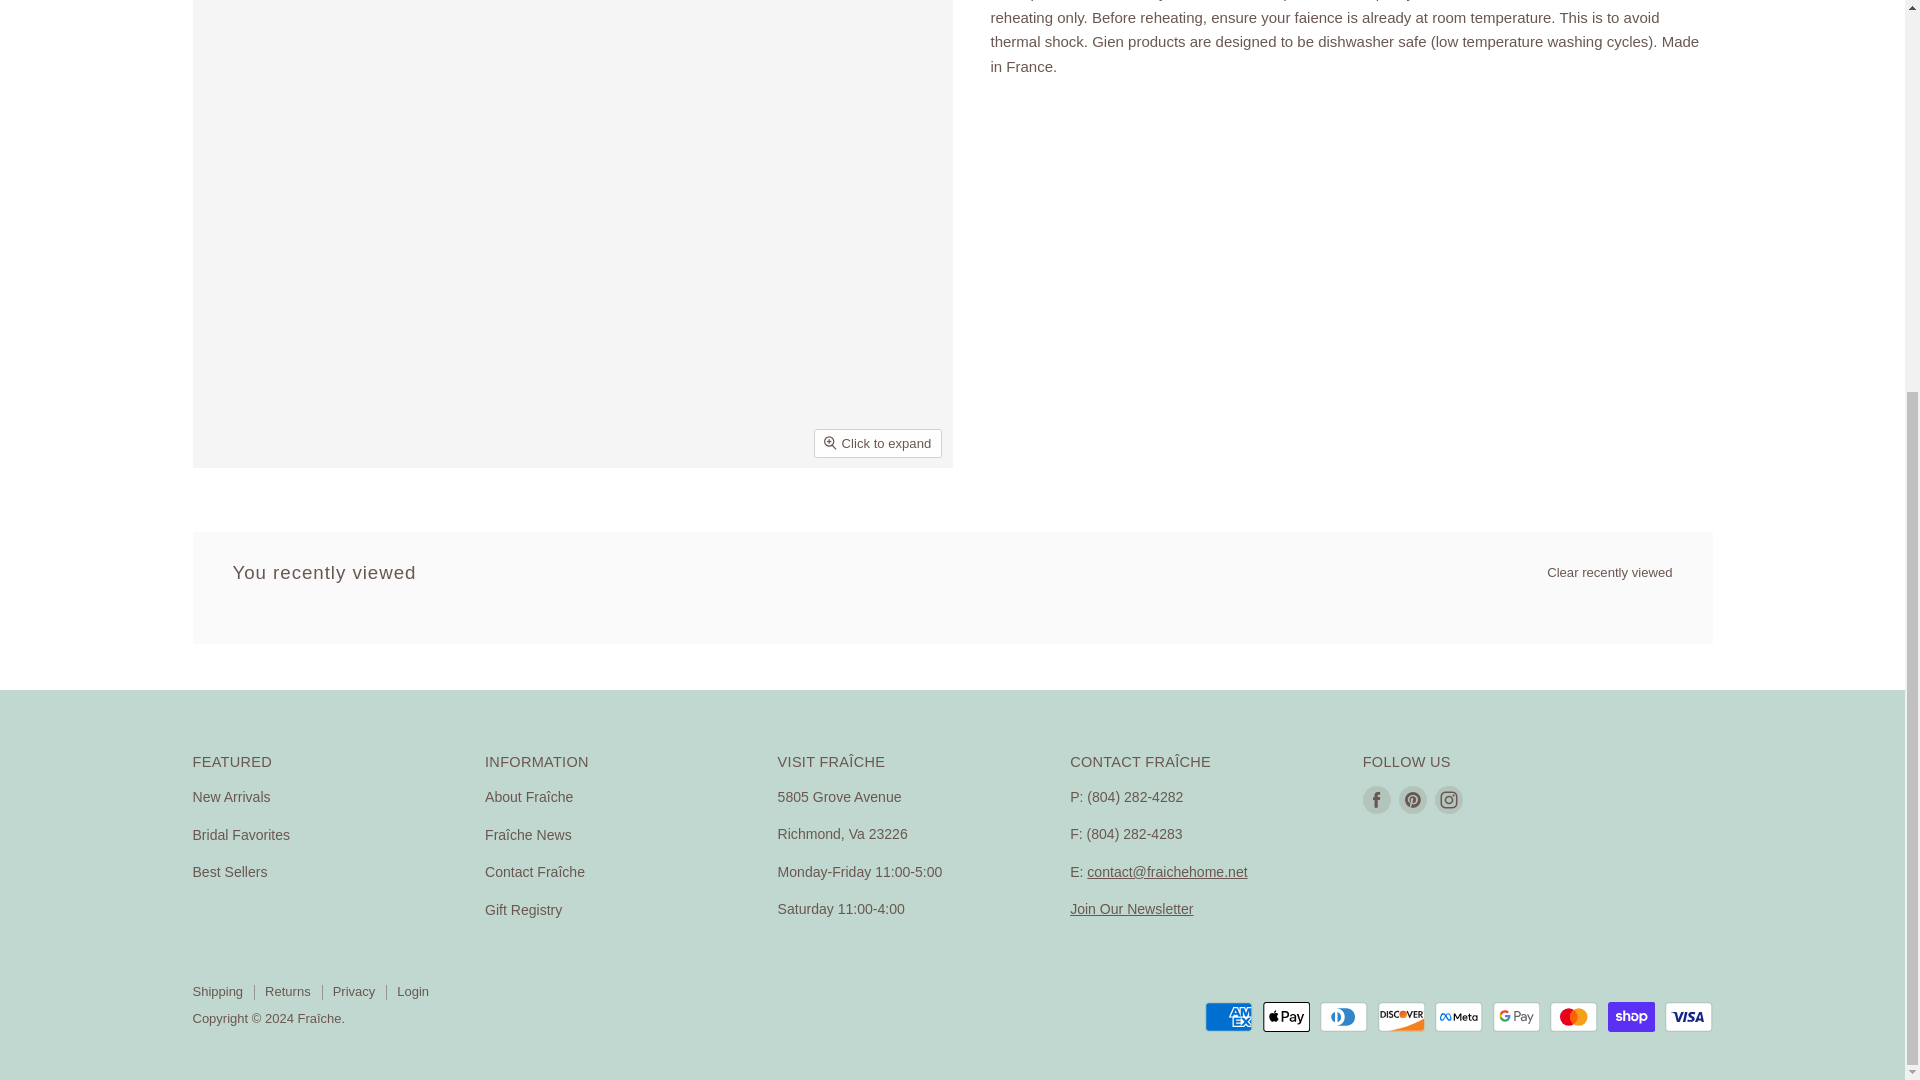 The image size is (1920, 1080). Describe the element at coordinates (1448, 834) in the screenshot. I see `Instagram` at that location.